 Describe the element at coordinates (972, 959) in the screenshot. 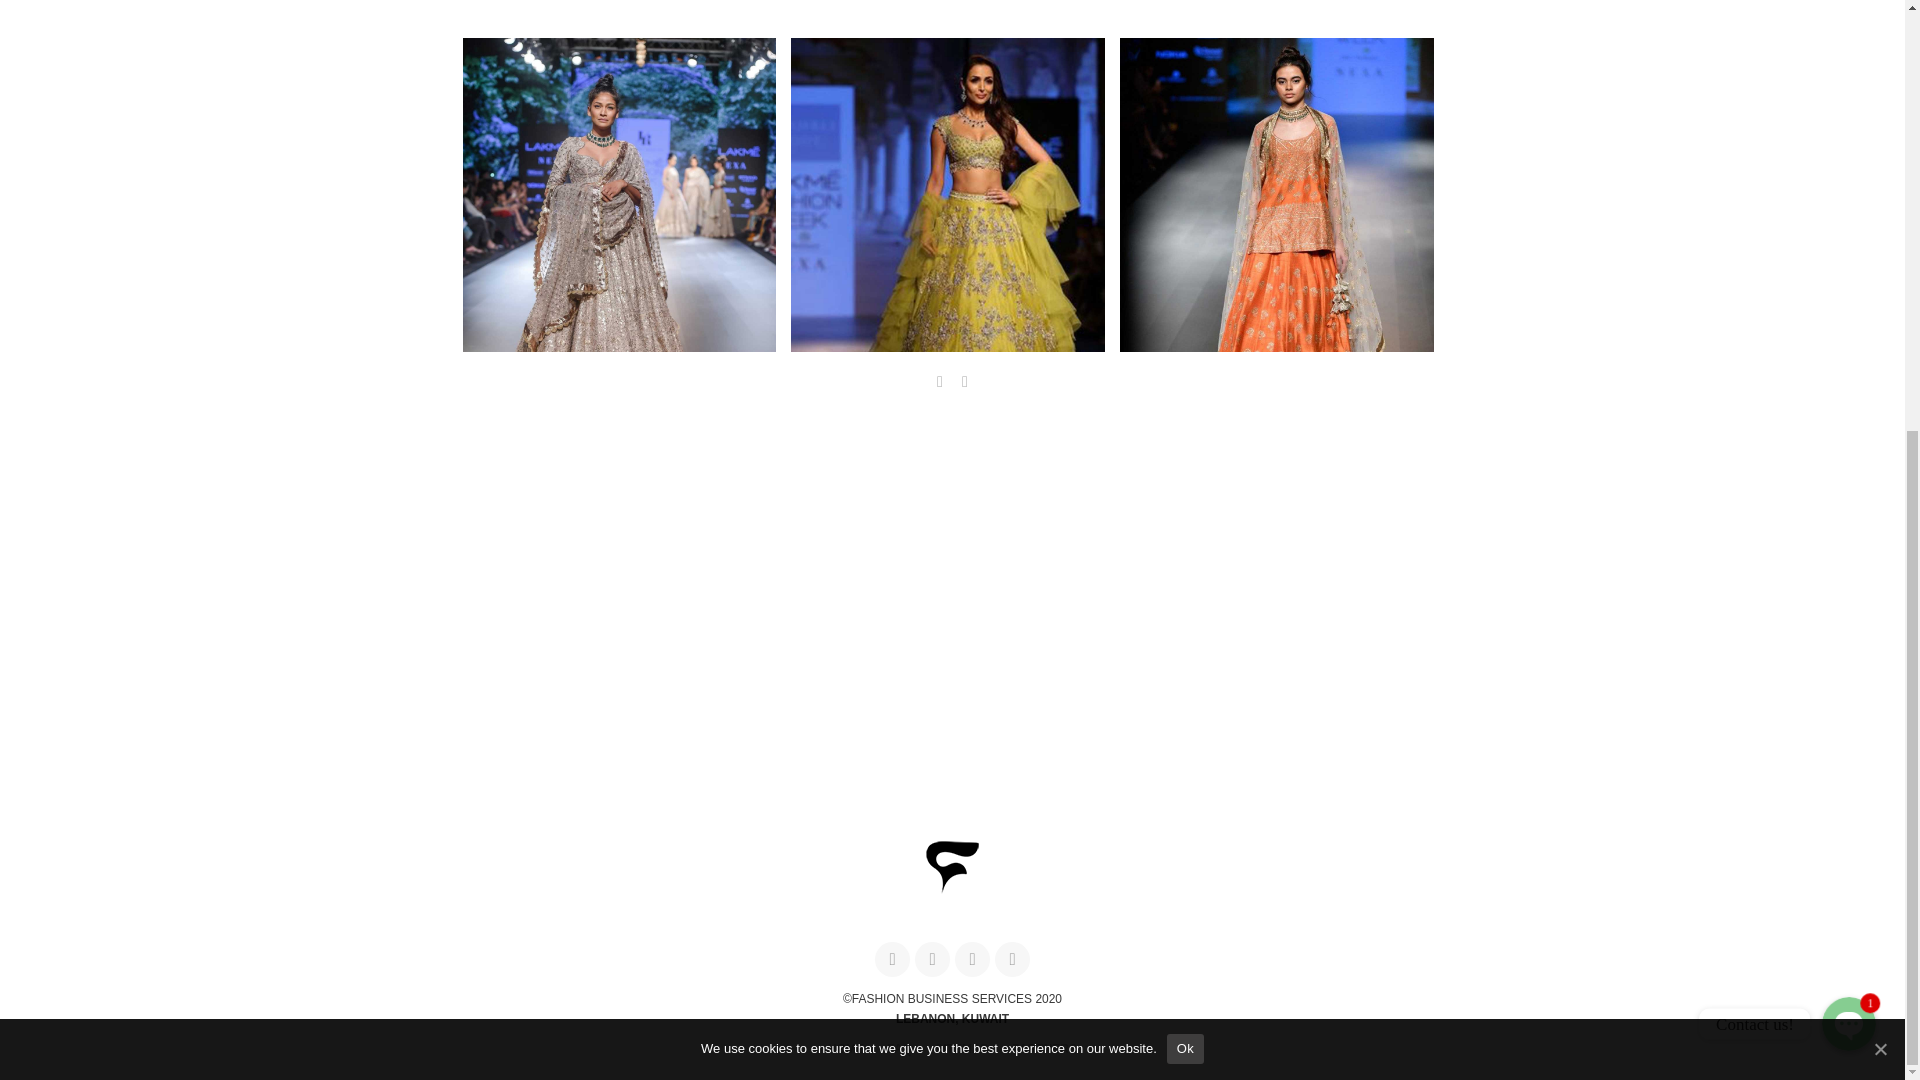

I see `LinkedIn` at that location.